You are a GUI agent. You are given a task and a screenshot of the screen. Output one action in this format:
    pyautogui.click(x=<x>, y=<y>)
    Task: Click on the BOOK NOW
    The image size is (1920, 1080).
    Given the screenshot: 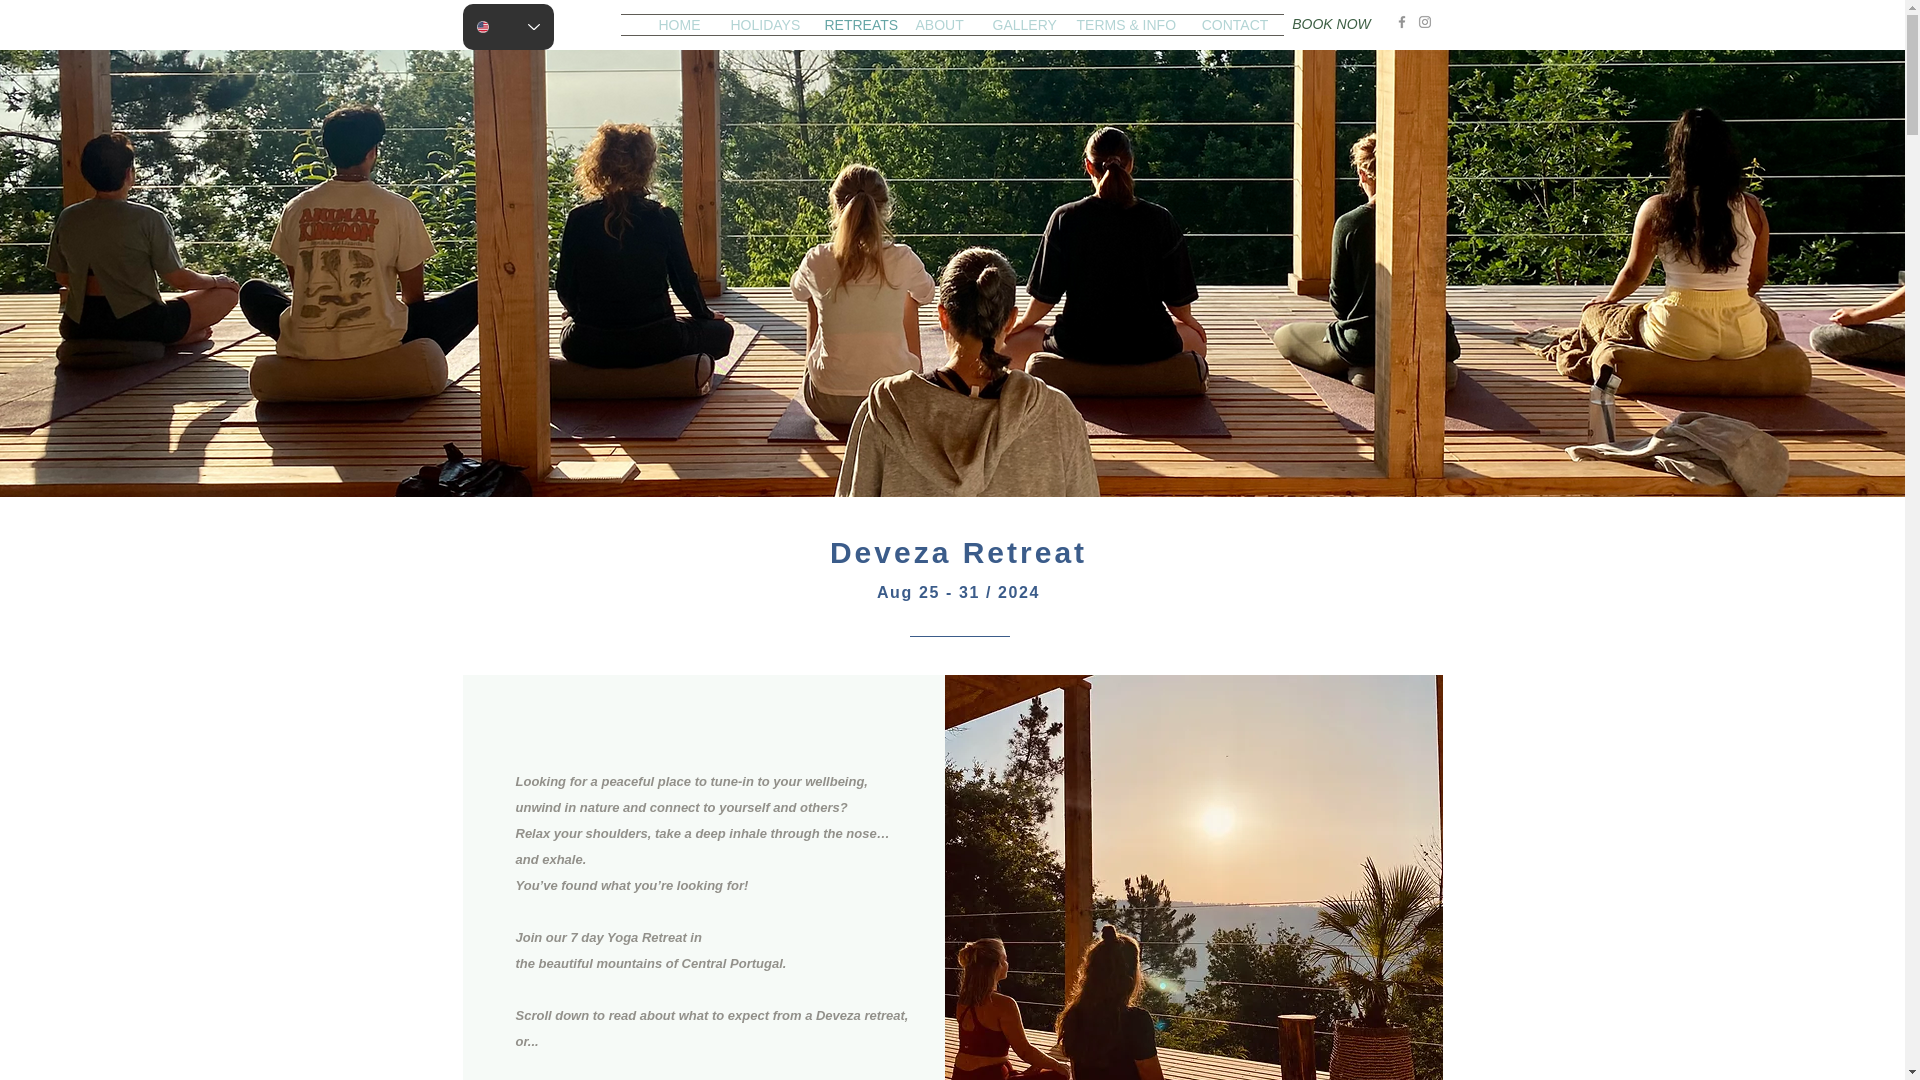 What is the action you would take?
    pyautogui.click(x=1332, y=24)
    